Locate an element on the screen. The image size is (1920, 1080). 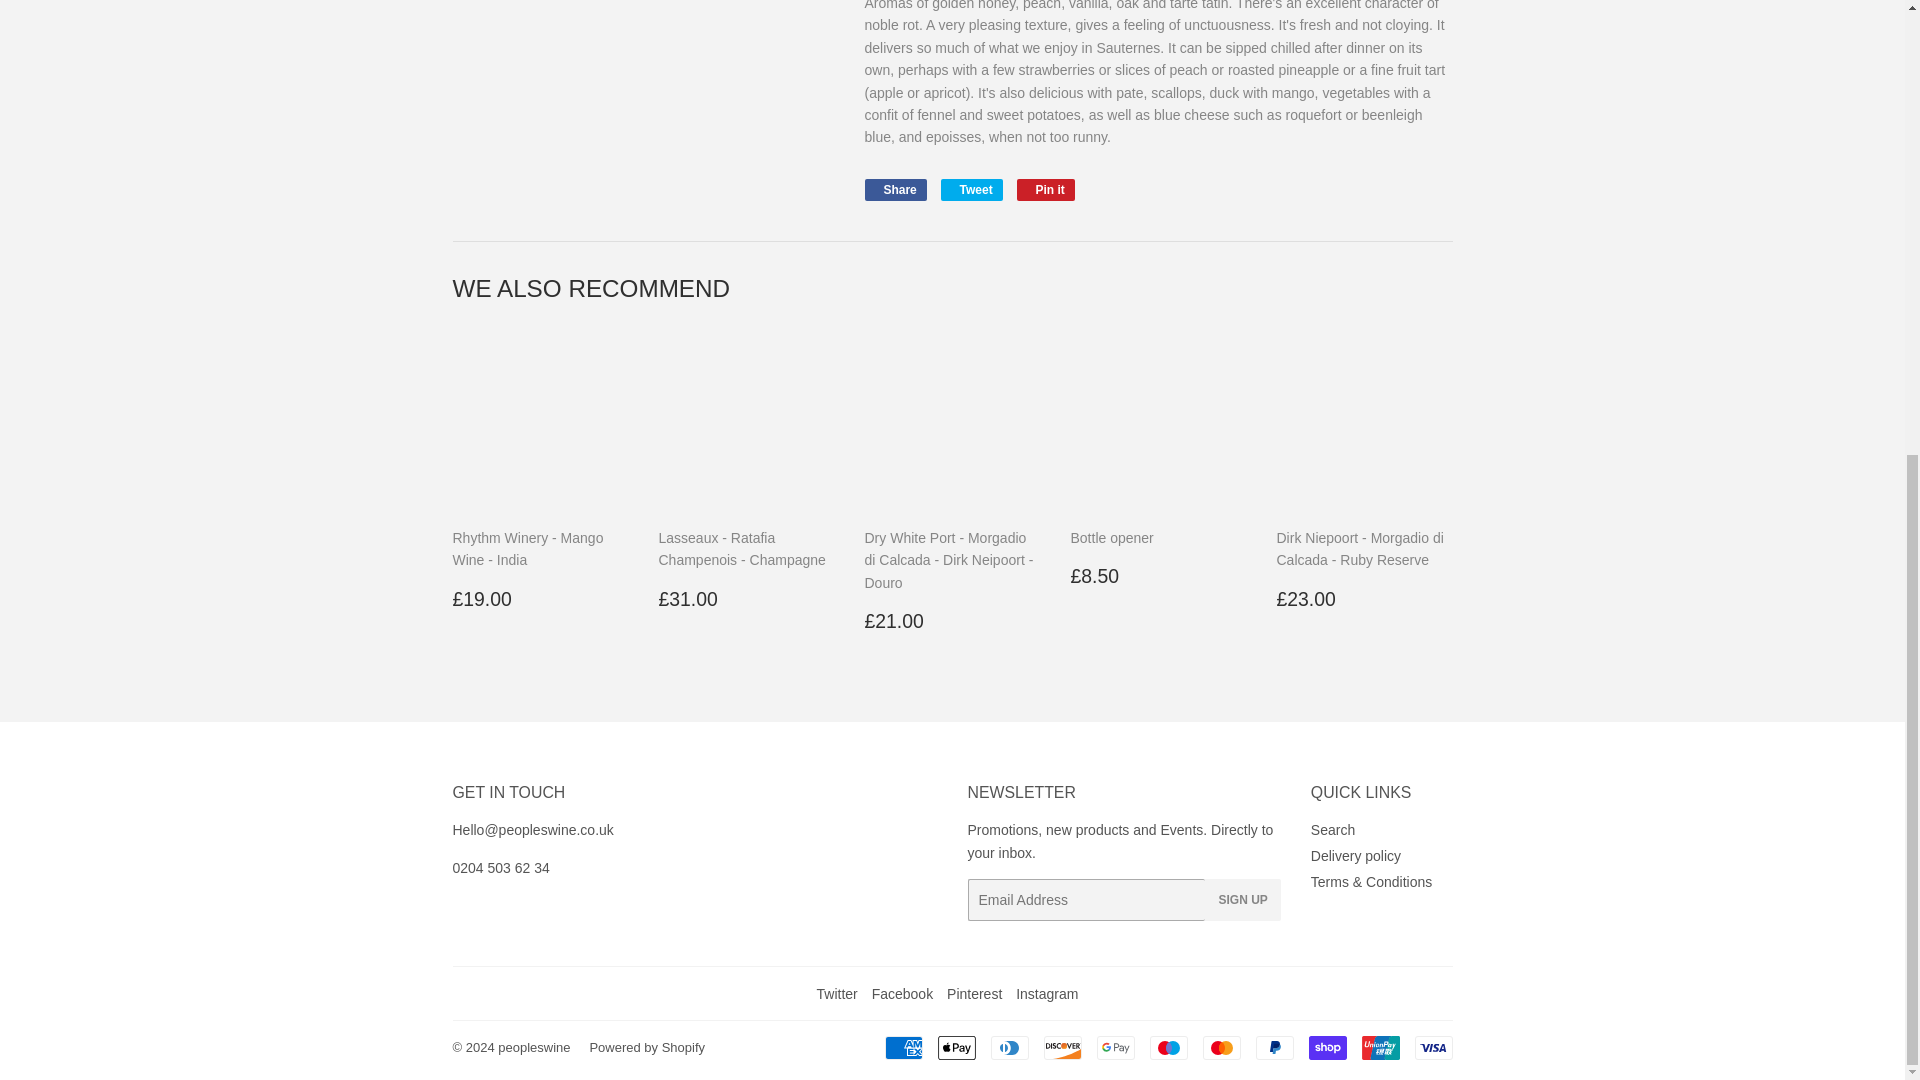
peopleswine on Instagram is located at coordinates (1046, 994).